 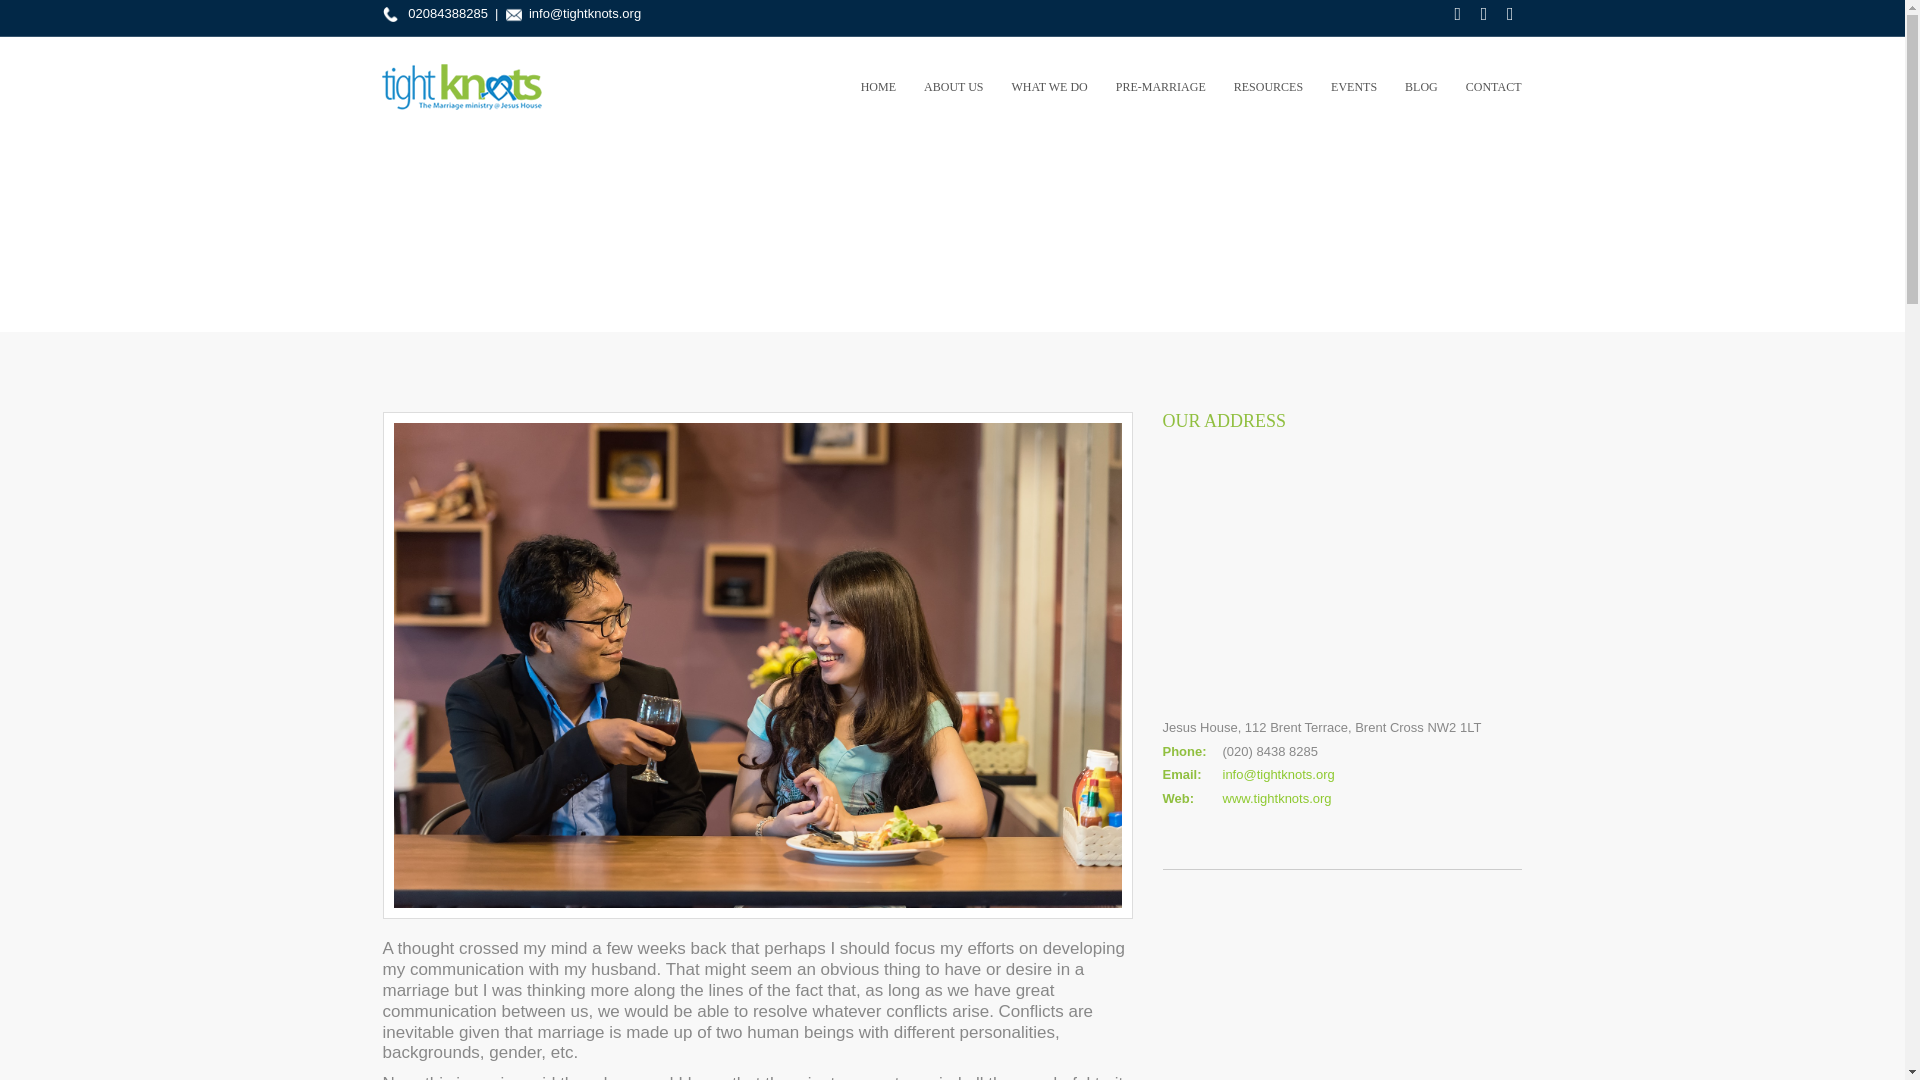 What do you see at coordinates (878, 86) in the screenshot?
I see `HOME` at bounding box center [878, 86].